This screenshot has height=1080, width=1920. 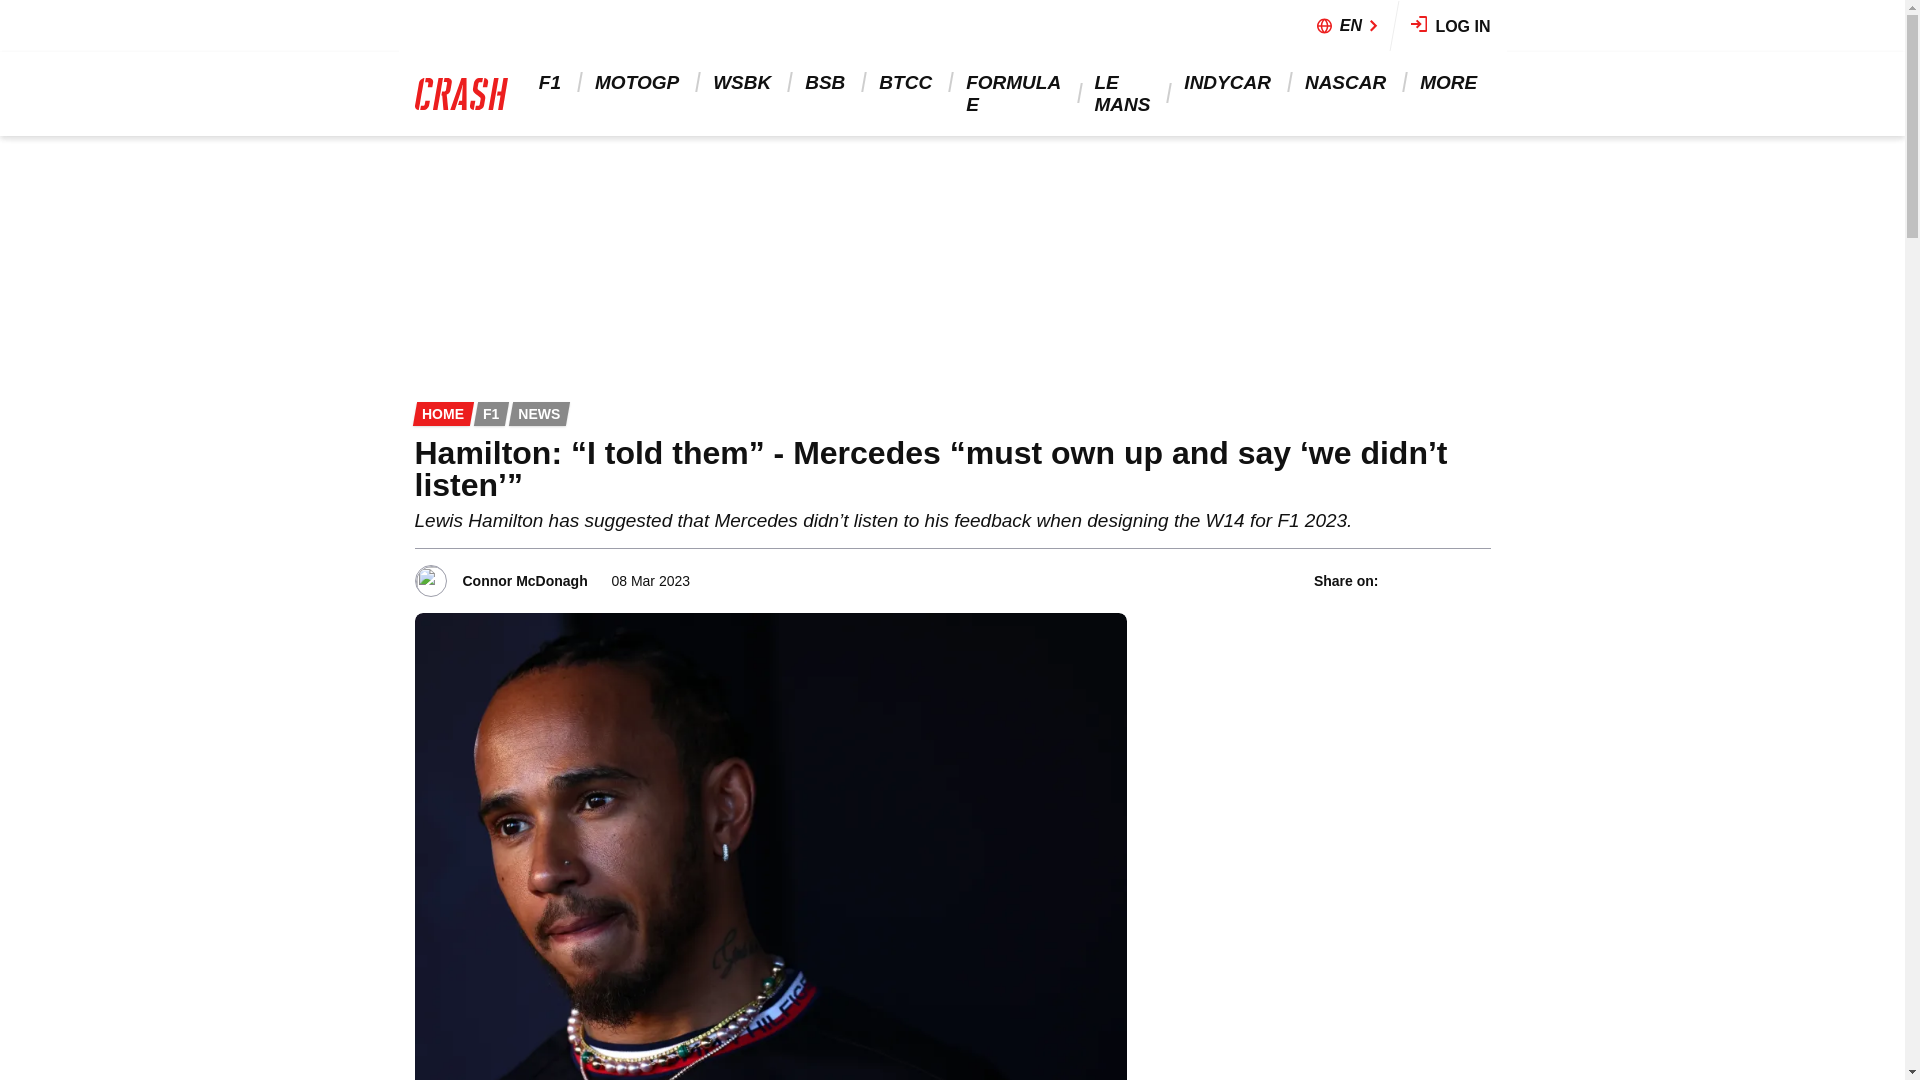 I want to click on BSB, so click(x=826, y=82).